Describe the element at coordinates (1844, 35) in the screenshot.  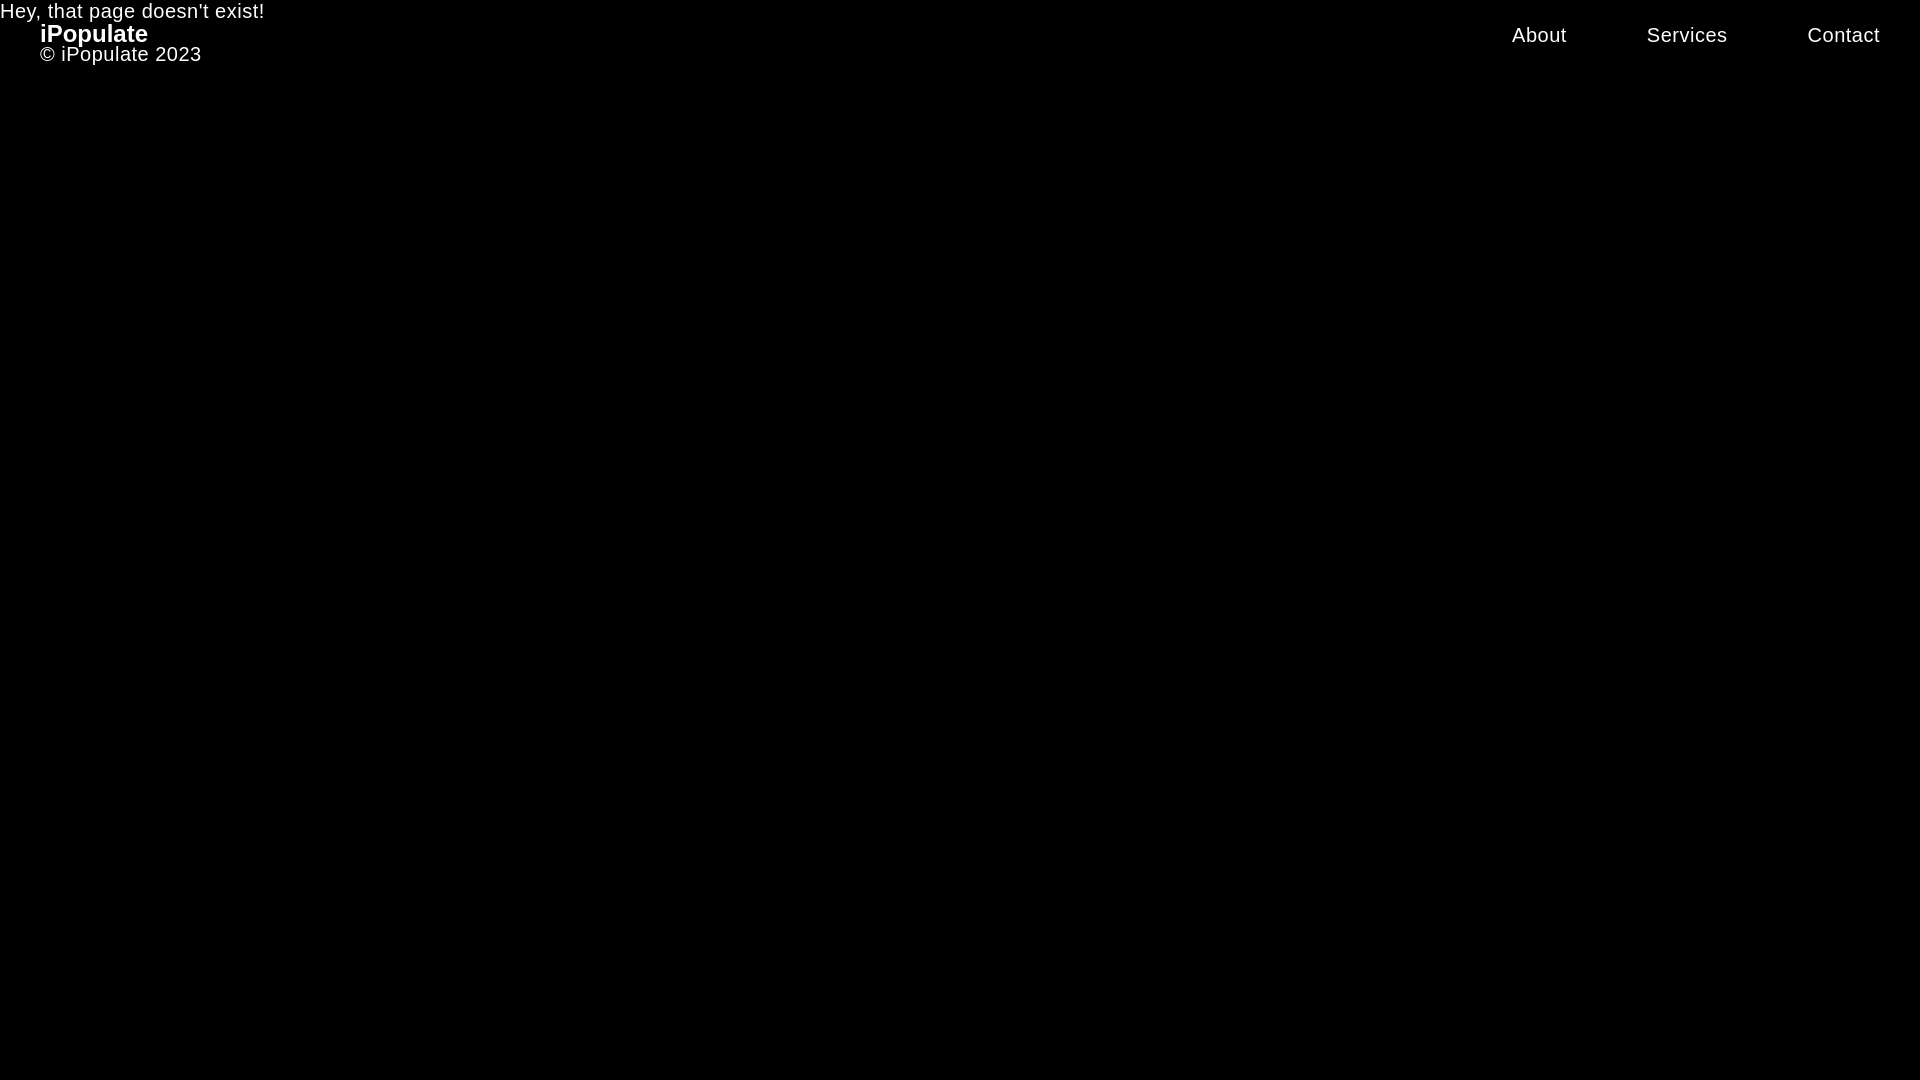
I see `Contact` at that location.